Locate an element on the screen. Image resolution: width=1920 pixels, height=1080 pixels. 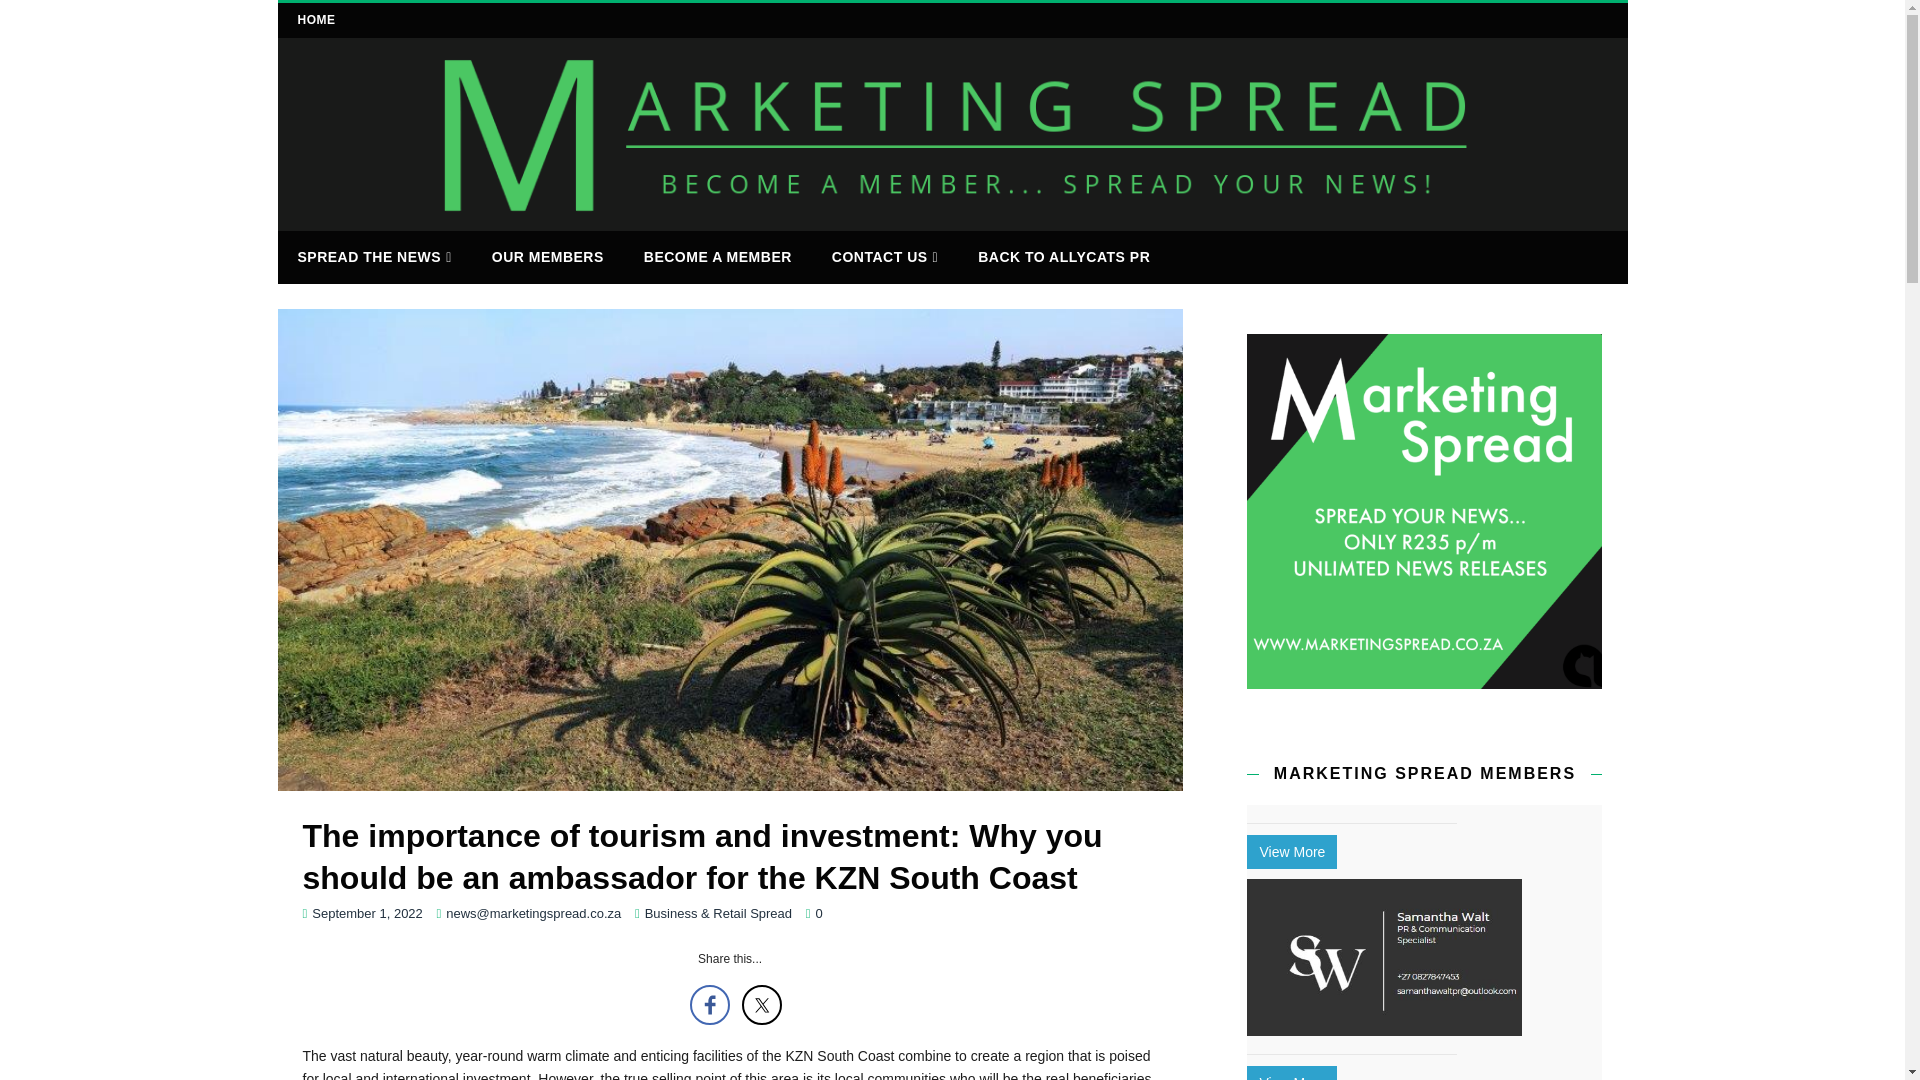
View More is located at coordinates (1291, 1072).